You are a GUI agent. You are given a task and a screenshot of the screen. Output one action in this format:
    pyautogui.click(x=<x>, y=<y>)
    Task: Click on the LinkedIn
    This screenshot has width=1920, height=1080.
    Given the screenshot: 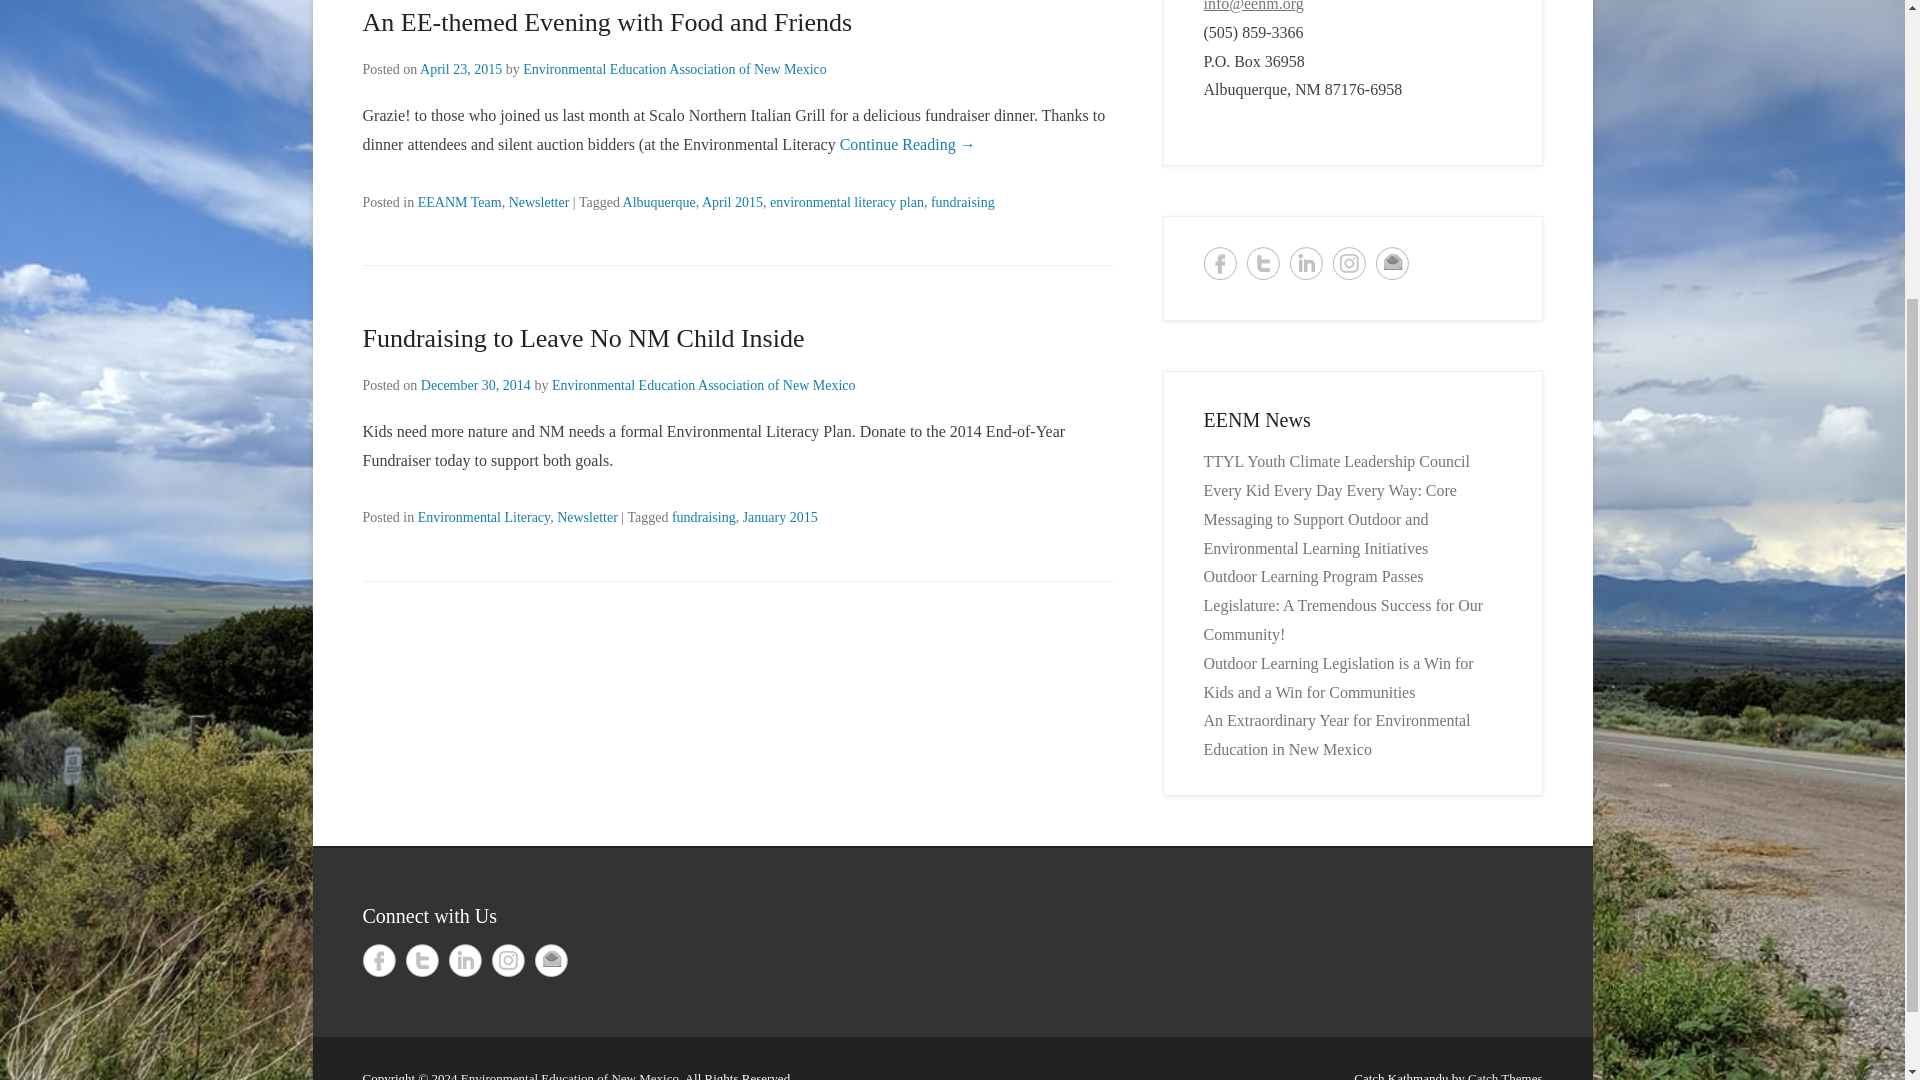 What is the action you would take?
    pyautogui.click(x=1306, y=263)
    